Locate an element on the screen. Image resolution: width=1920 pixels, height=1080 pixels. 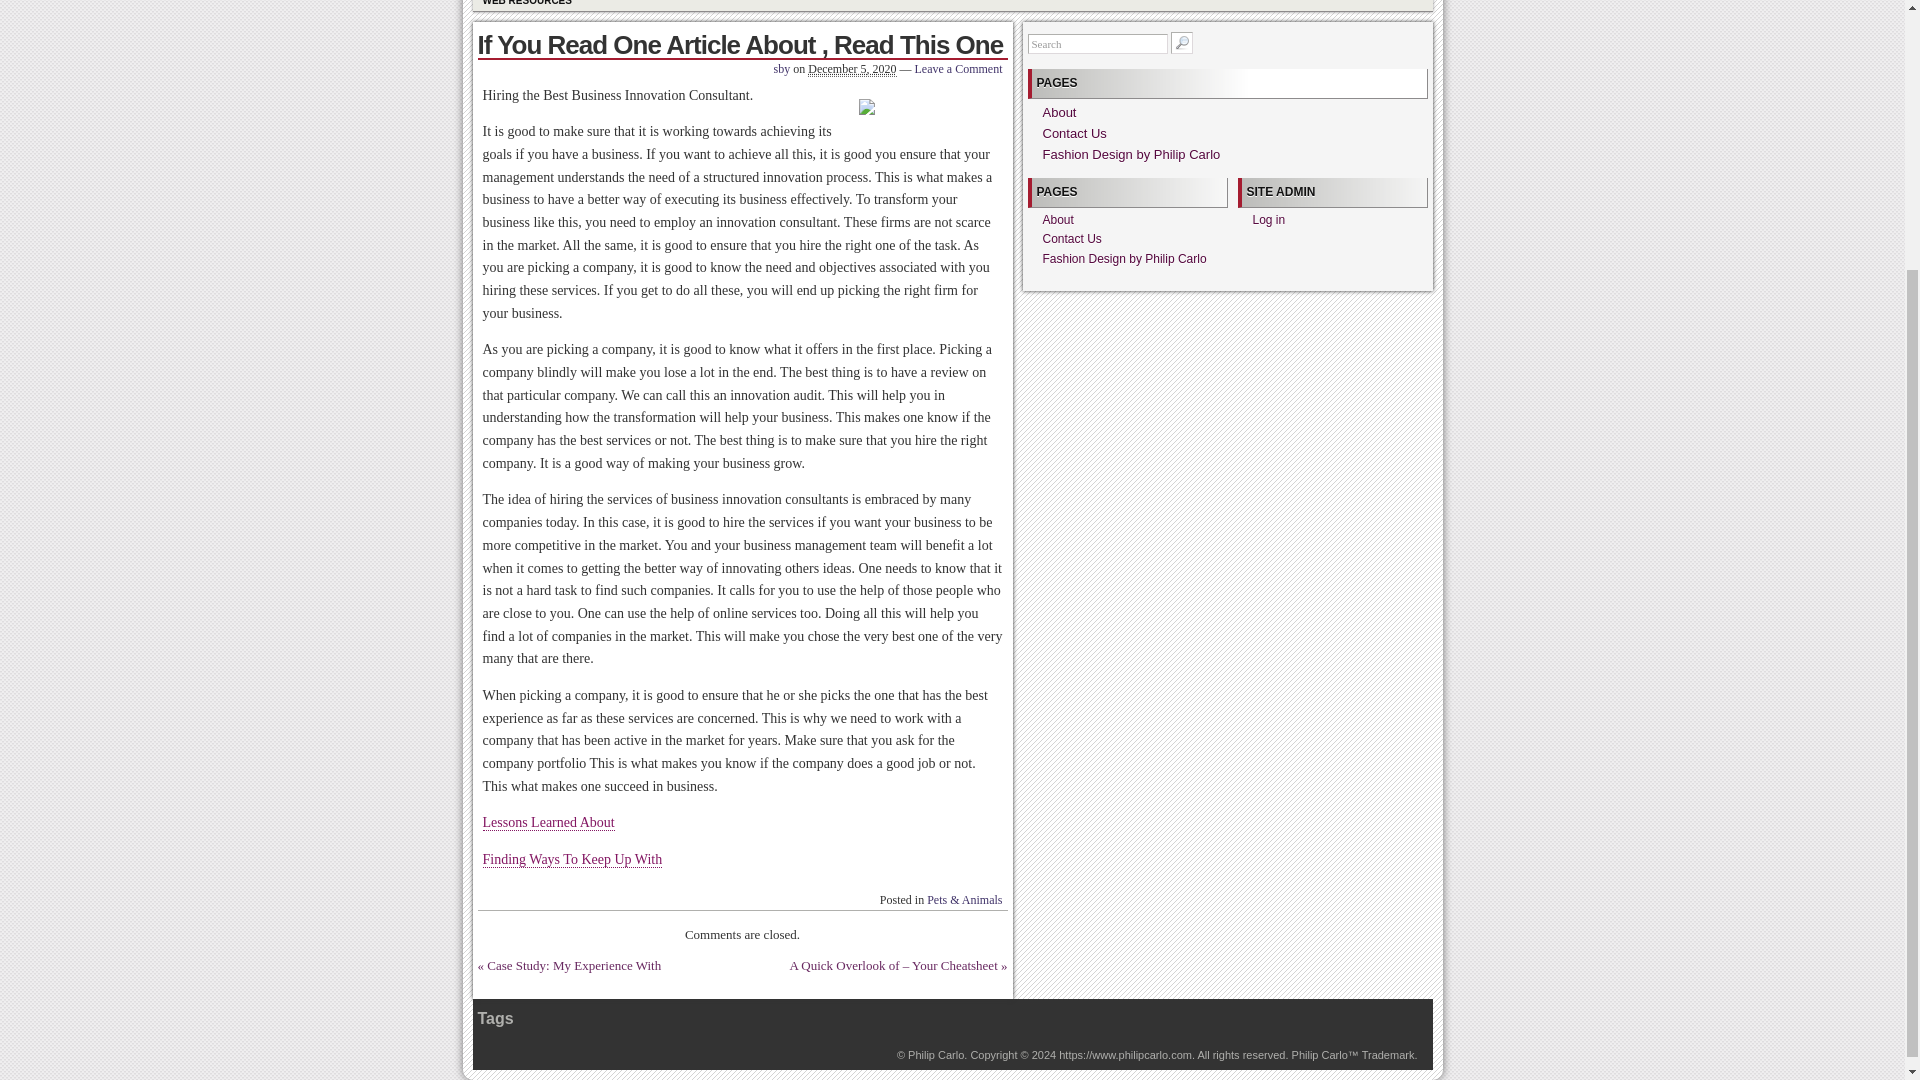
View all posts by sby is located at coordinates (782, 68).